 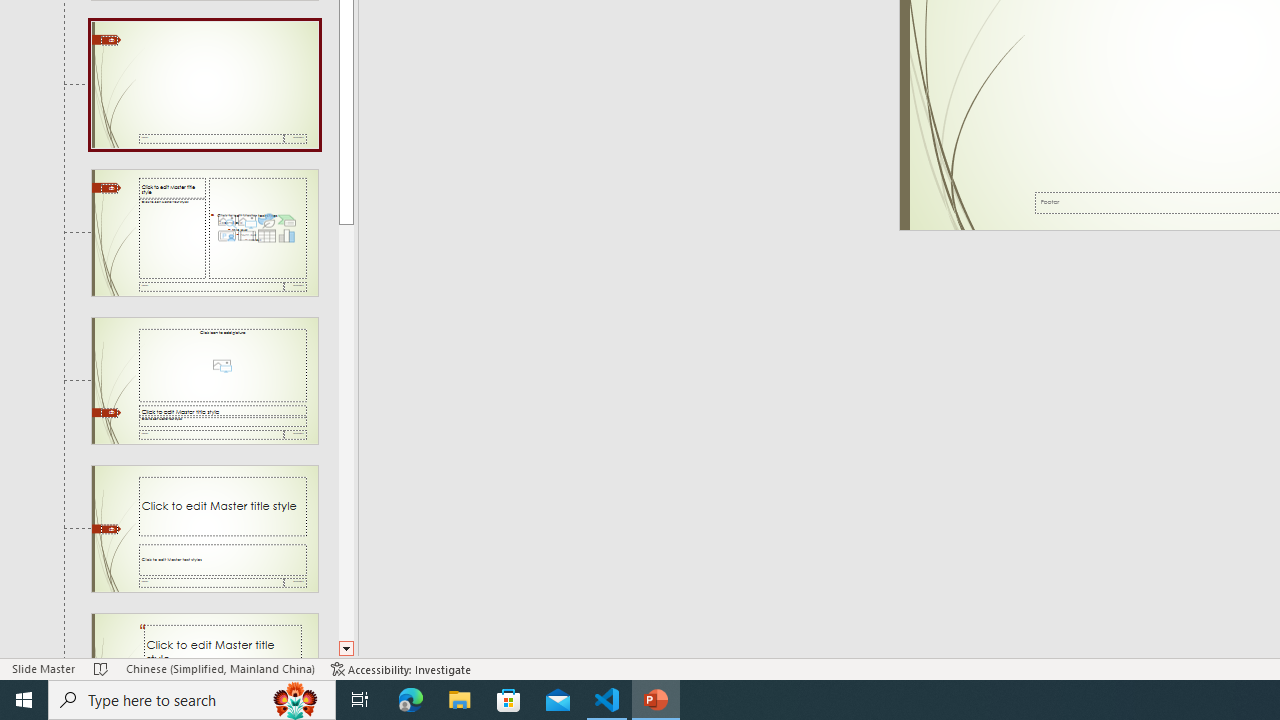 What do you see at coordinates (101, 668) in the screenshot?
I see `Spell Check No Errors` at bounding box center [101, 668].